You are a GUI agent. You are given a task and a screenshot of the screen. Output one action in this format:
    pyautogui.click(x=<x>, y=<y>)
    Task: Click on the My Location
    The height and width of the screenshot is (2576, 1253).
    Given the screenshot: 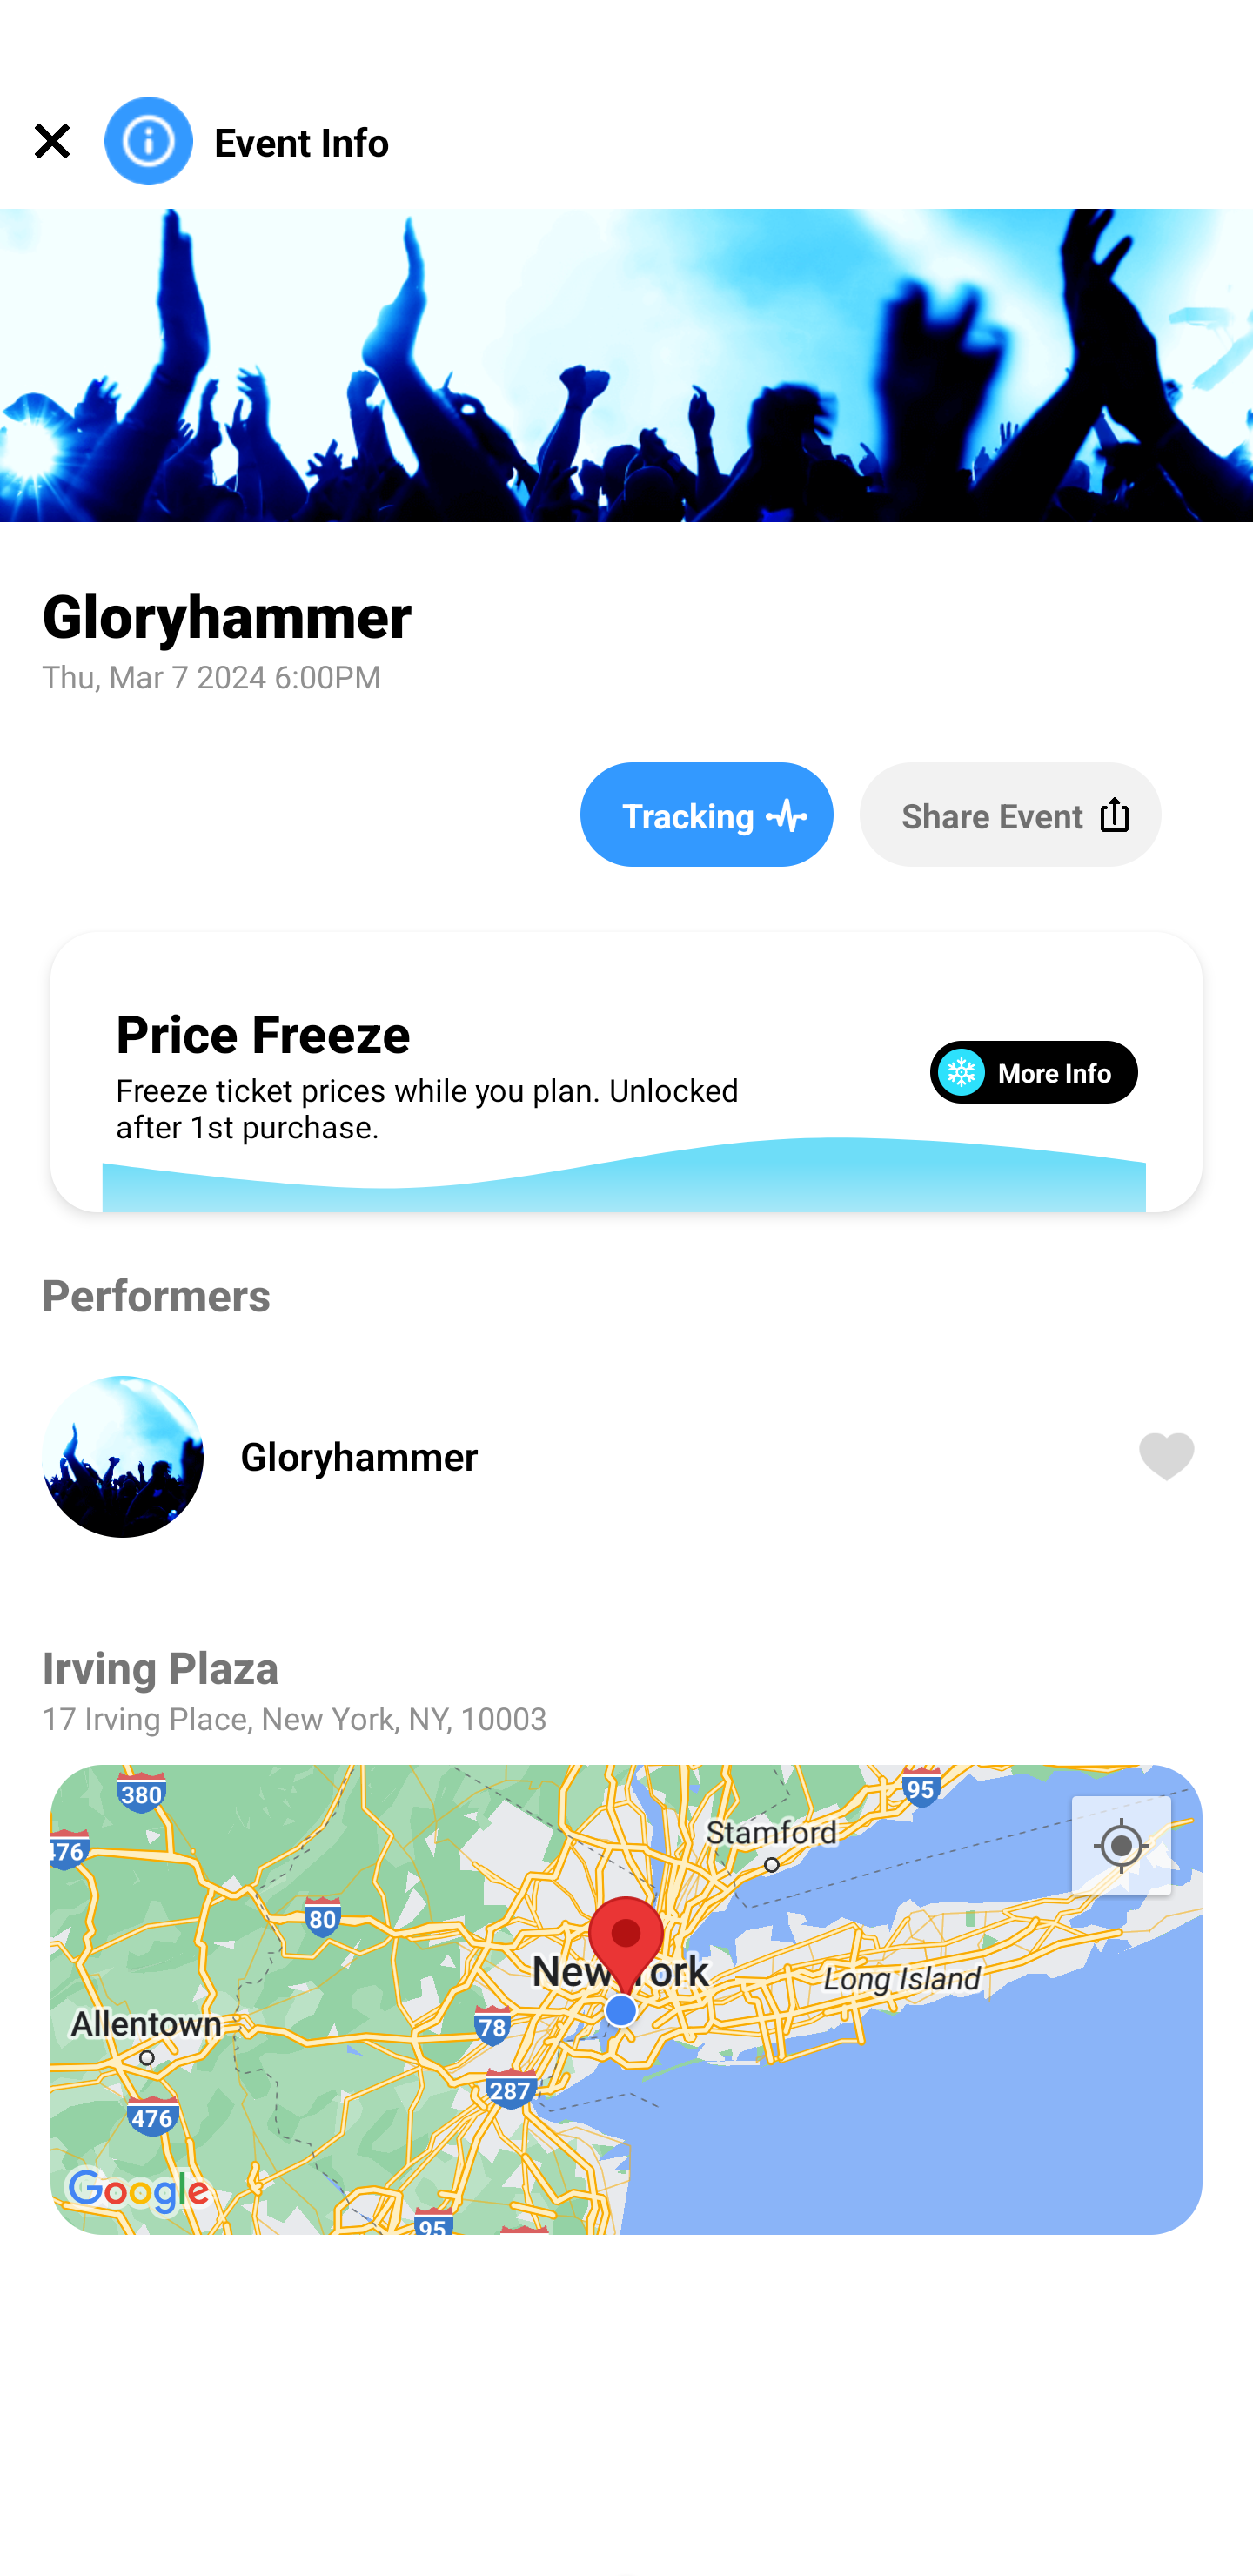 What is the action you would take?
    pyautogui.click(x=1121, y=1845)
    